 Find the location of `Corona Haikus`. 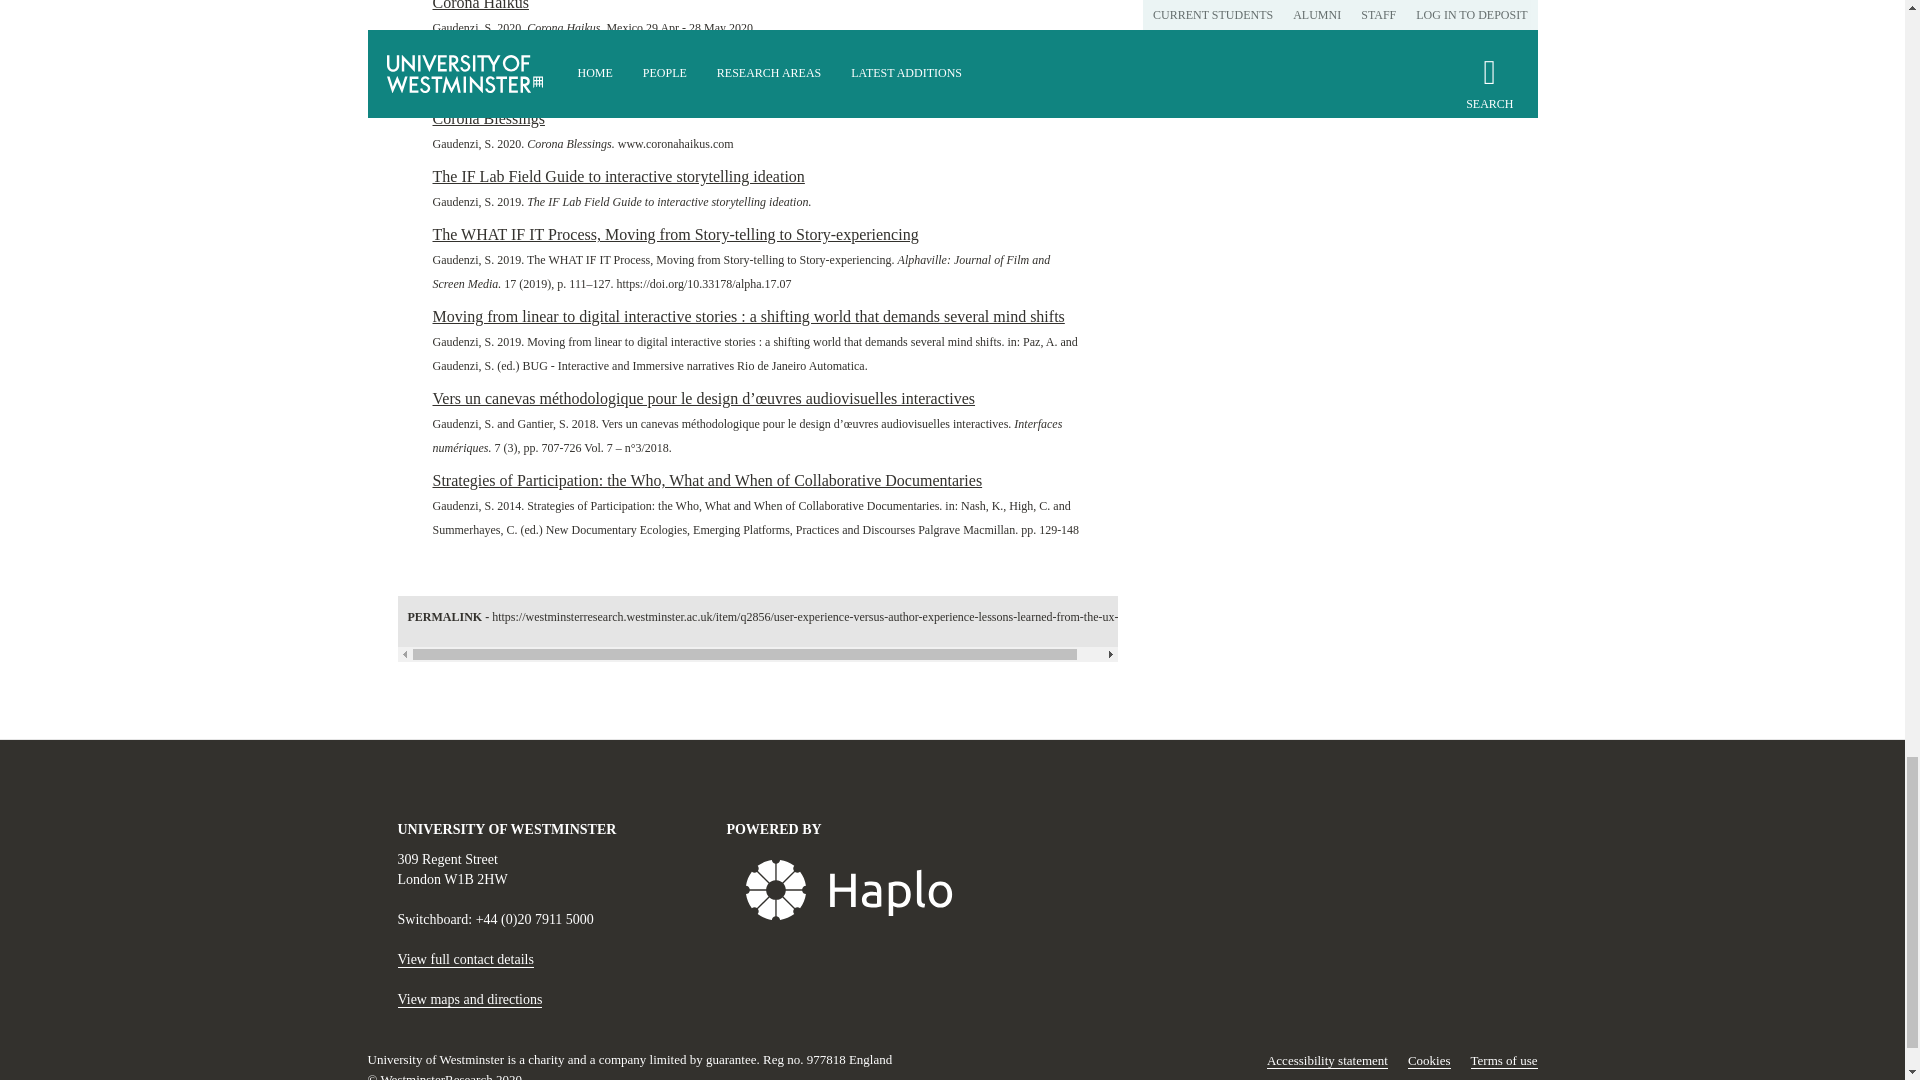

Corona Haikus is located at coordinates (480, 60).